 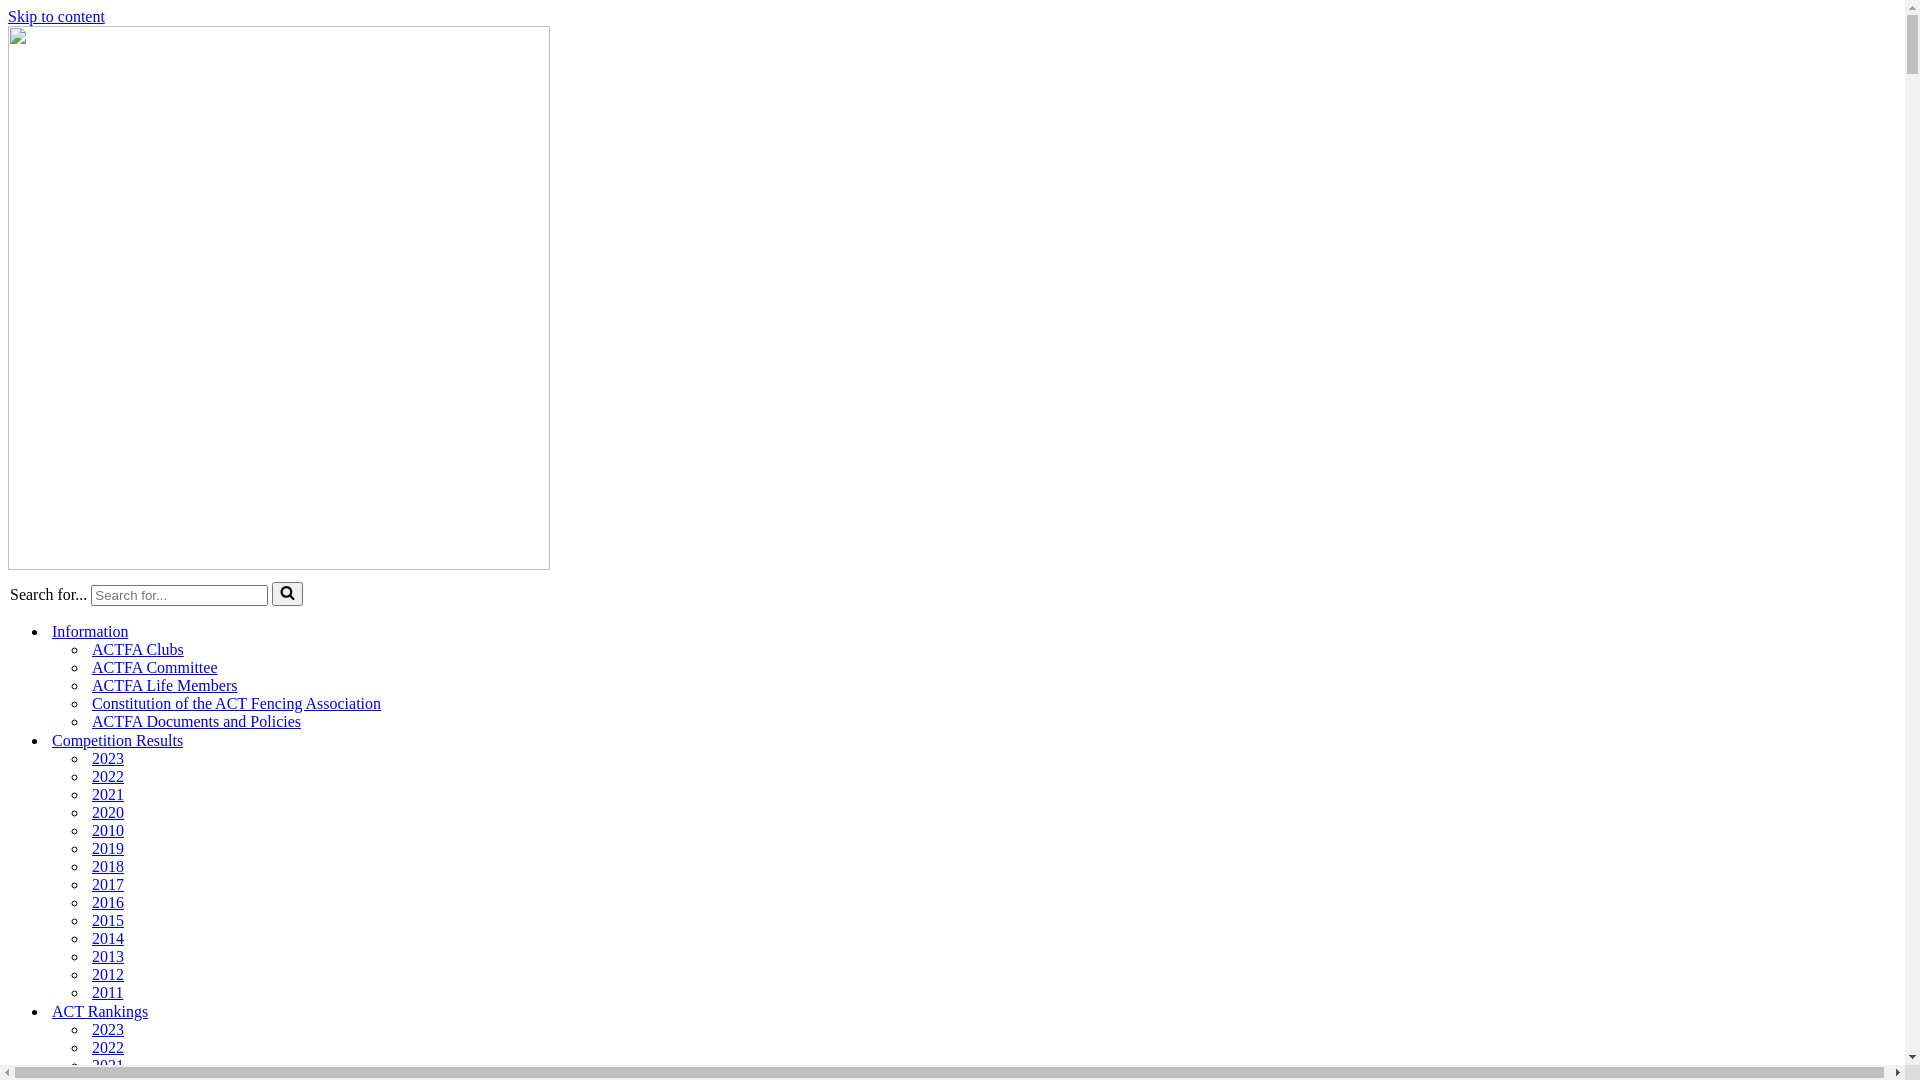 I want to click on ACTFA Committee, so click(x=154, y=668).